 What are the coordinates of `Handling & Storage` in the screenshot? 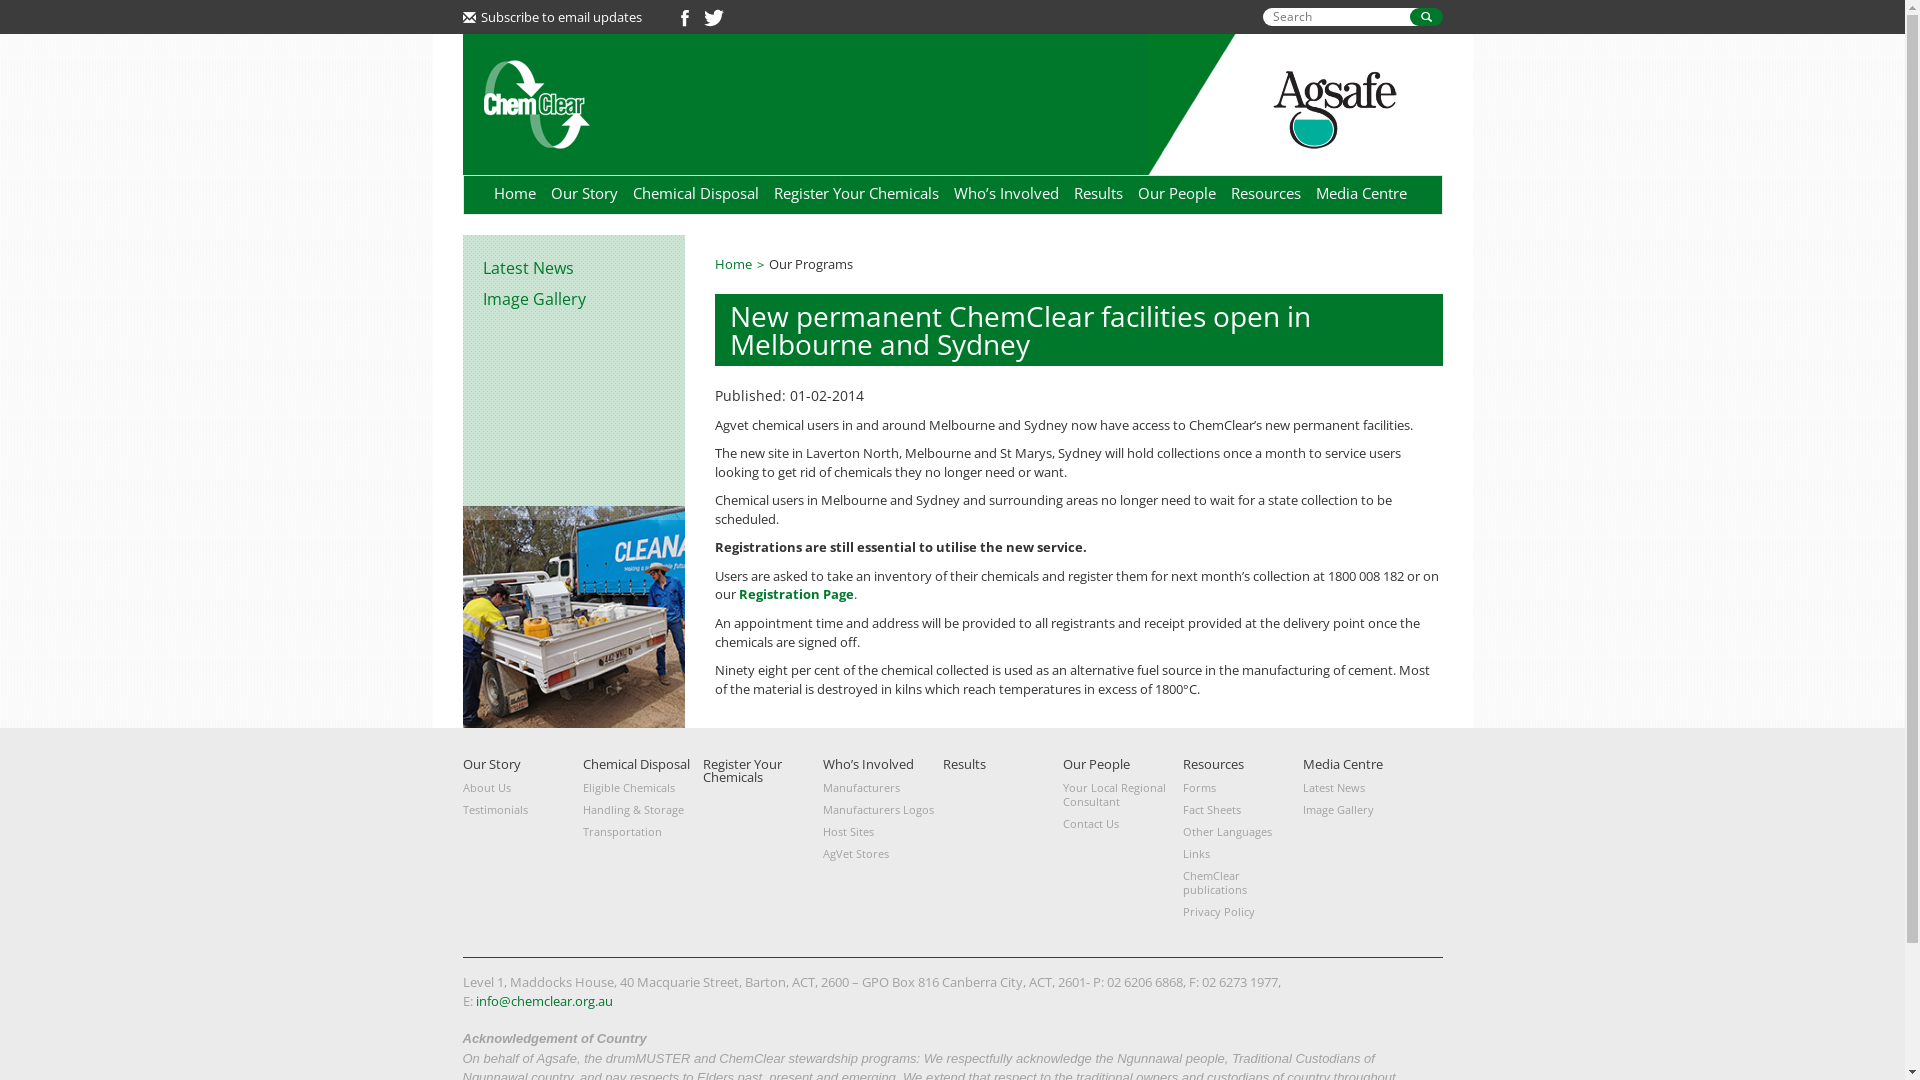 It's located at (642, 810).